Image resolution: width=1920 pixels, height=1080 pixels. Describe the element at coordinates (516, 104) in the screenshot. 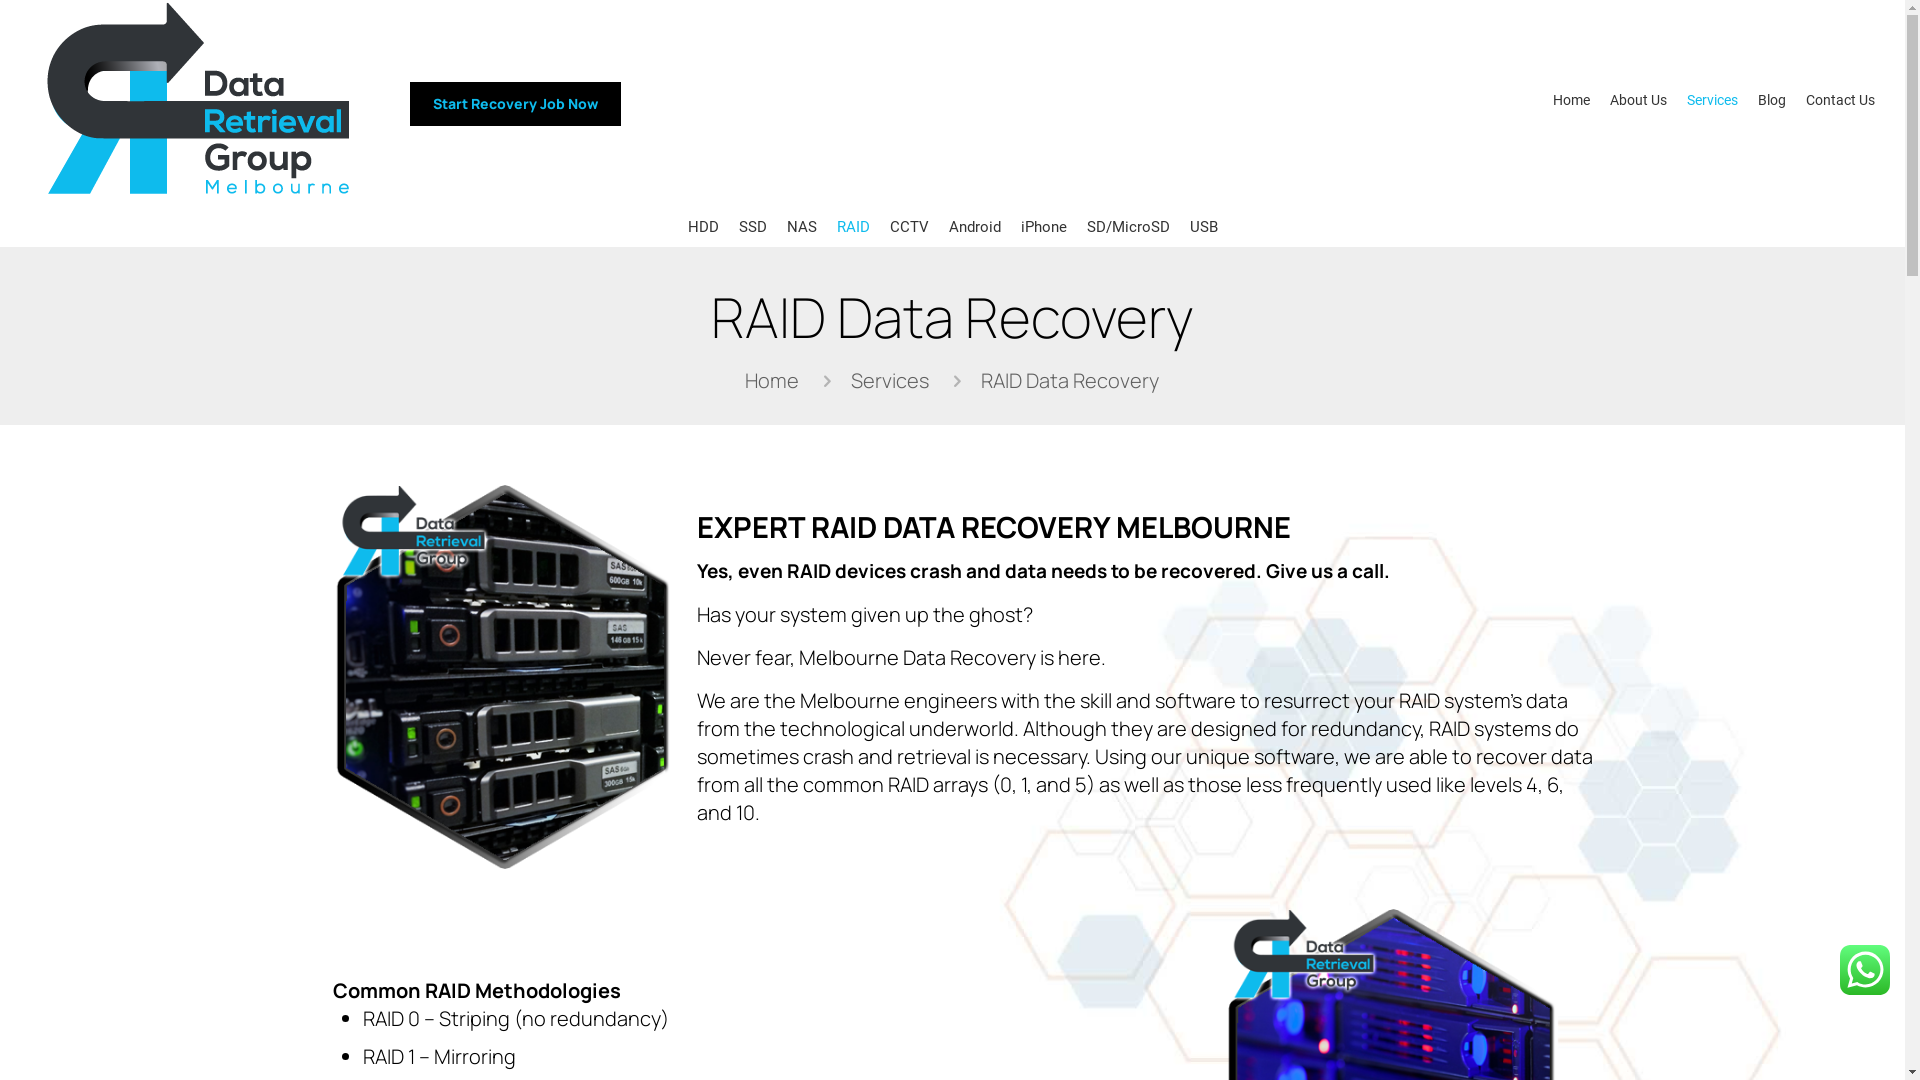

I see `Start Recovery Job Now` at that location.